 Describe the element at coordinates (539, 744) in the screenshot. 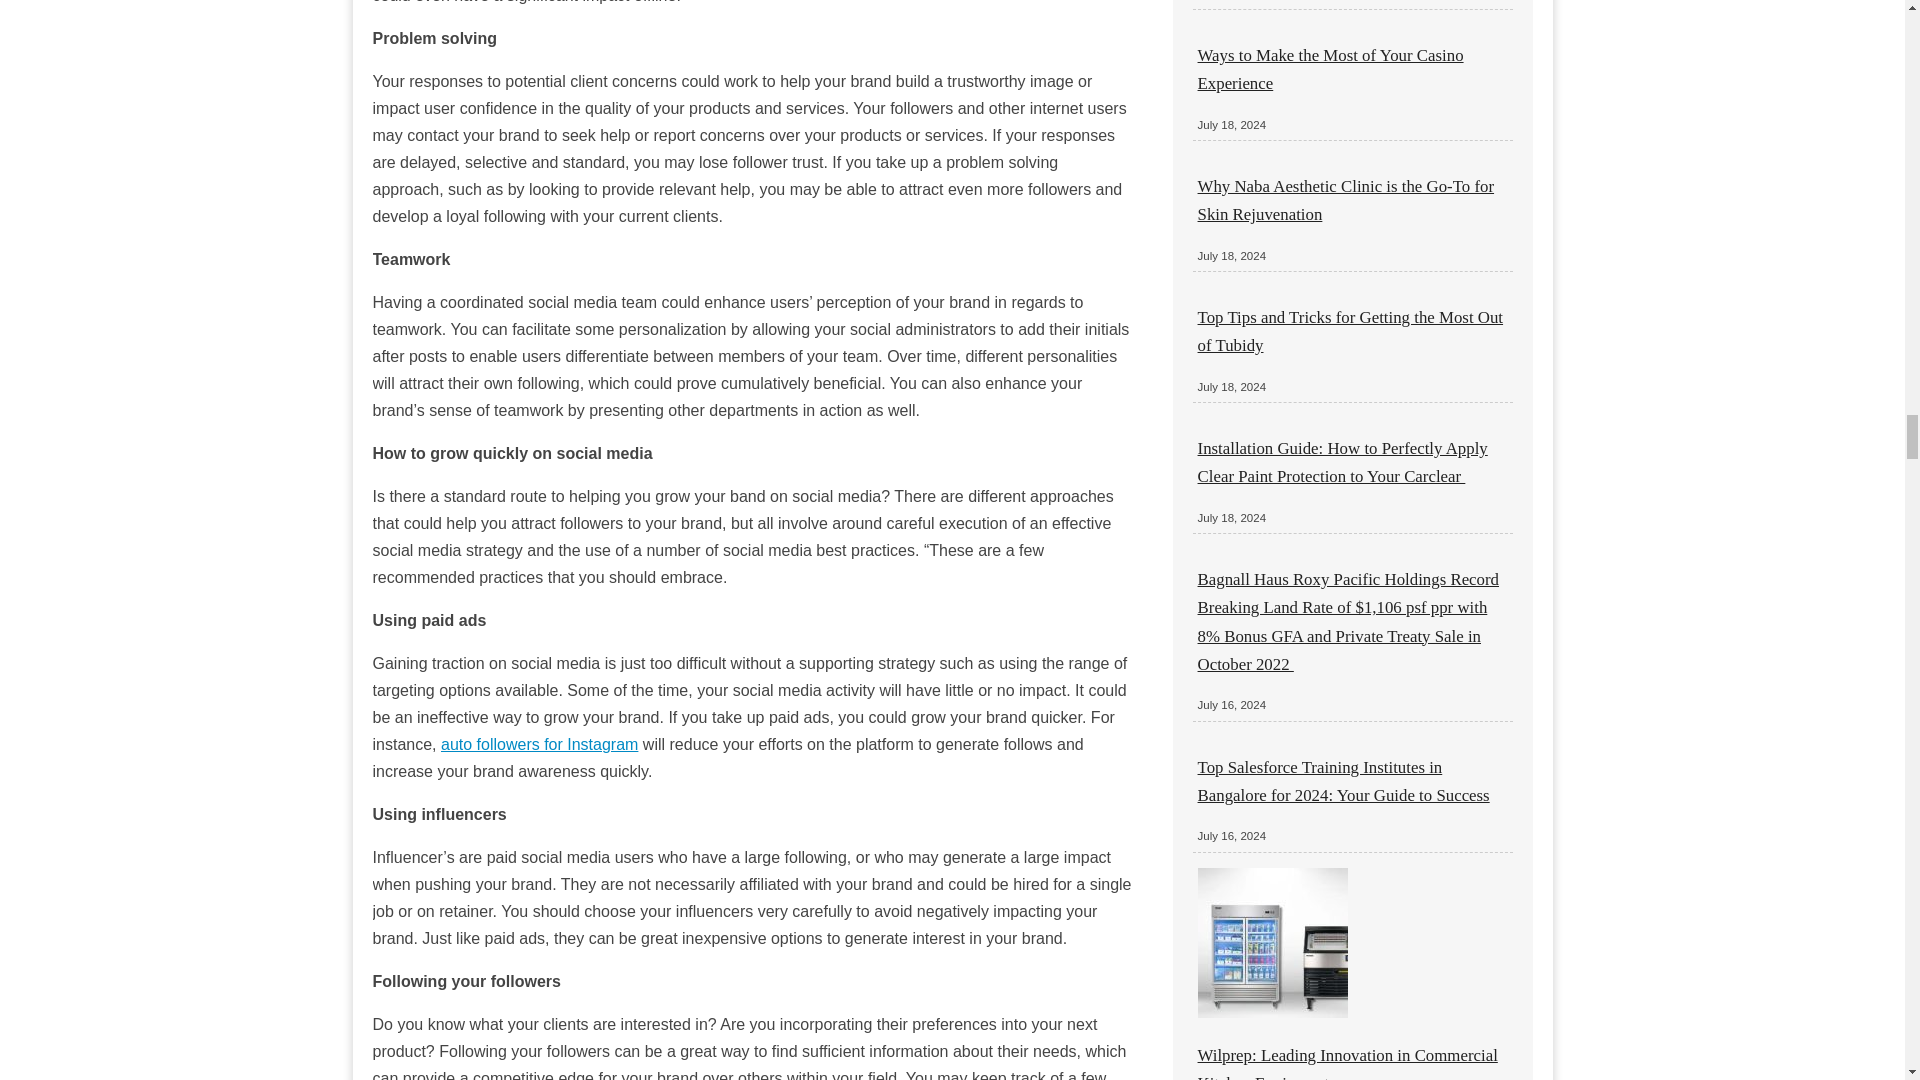

I see `auto followers for Instagram` at that location.